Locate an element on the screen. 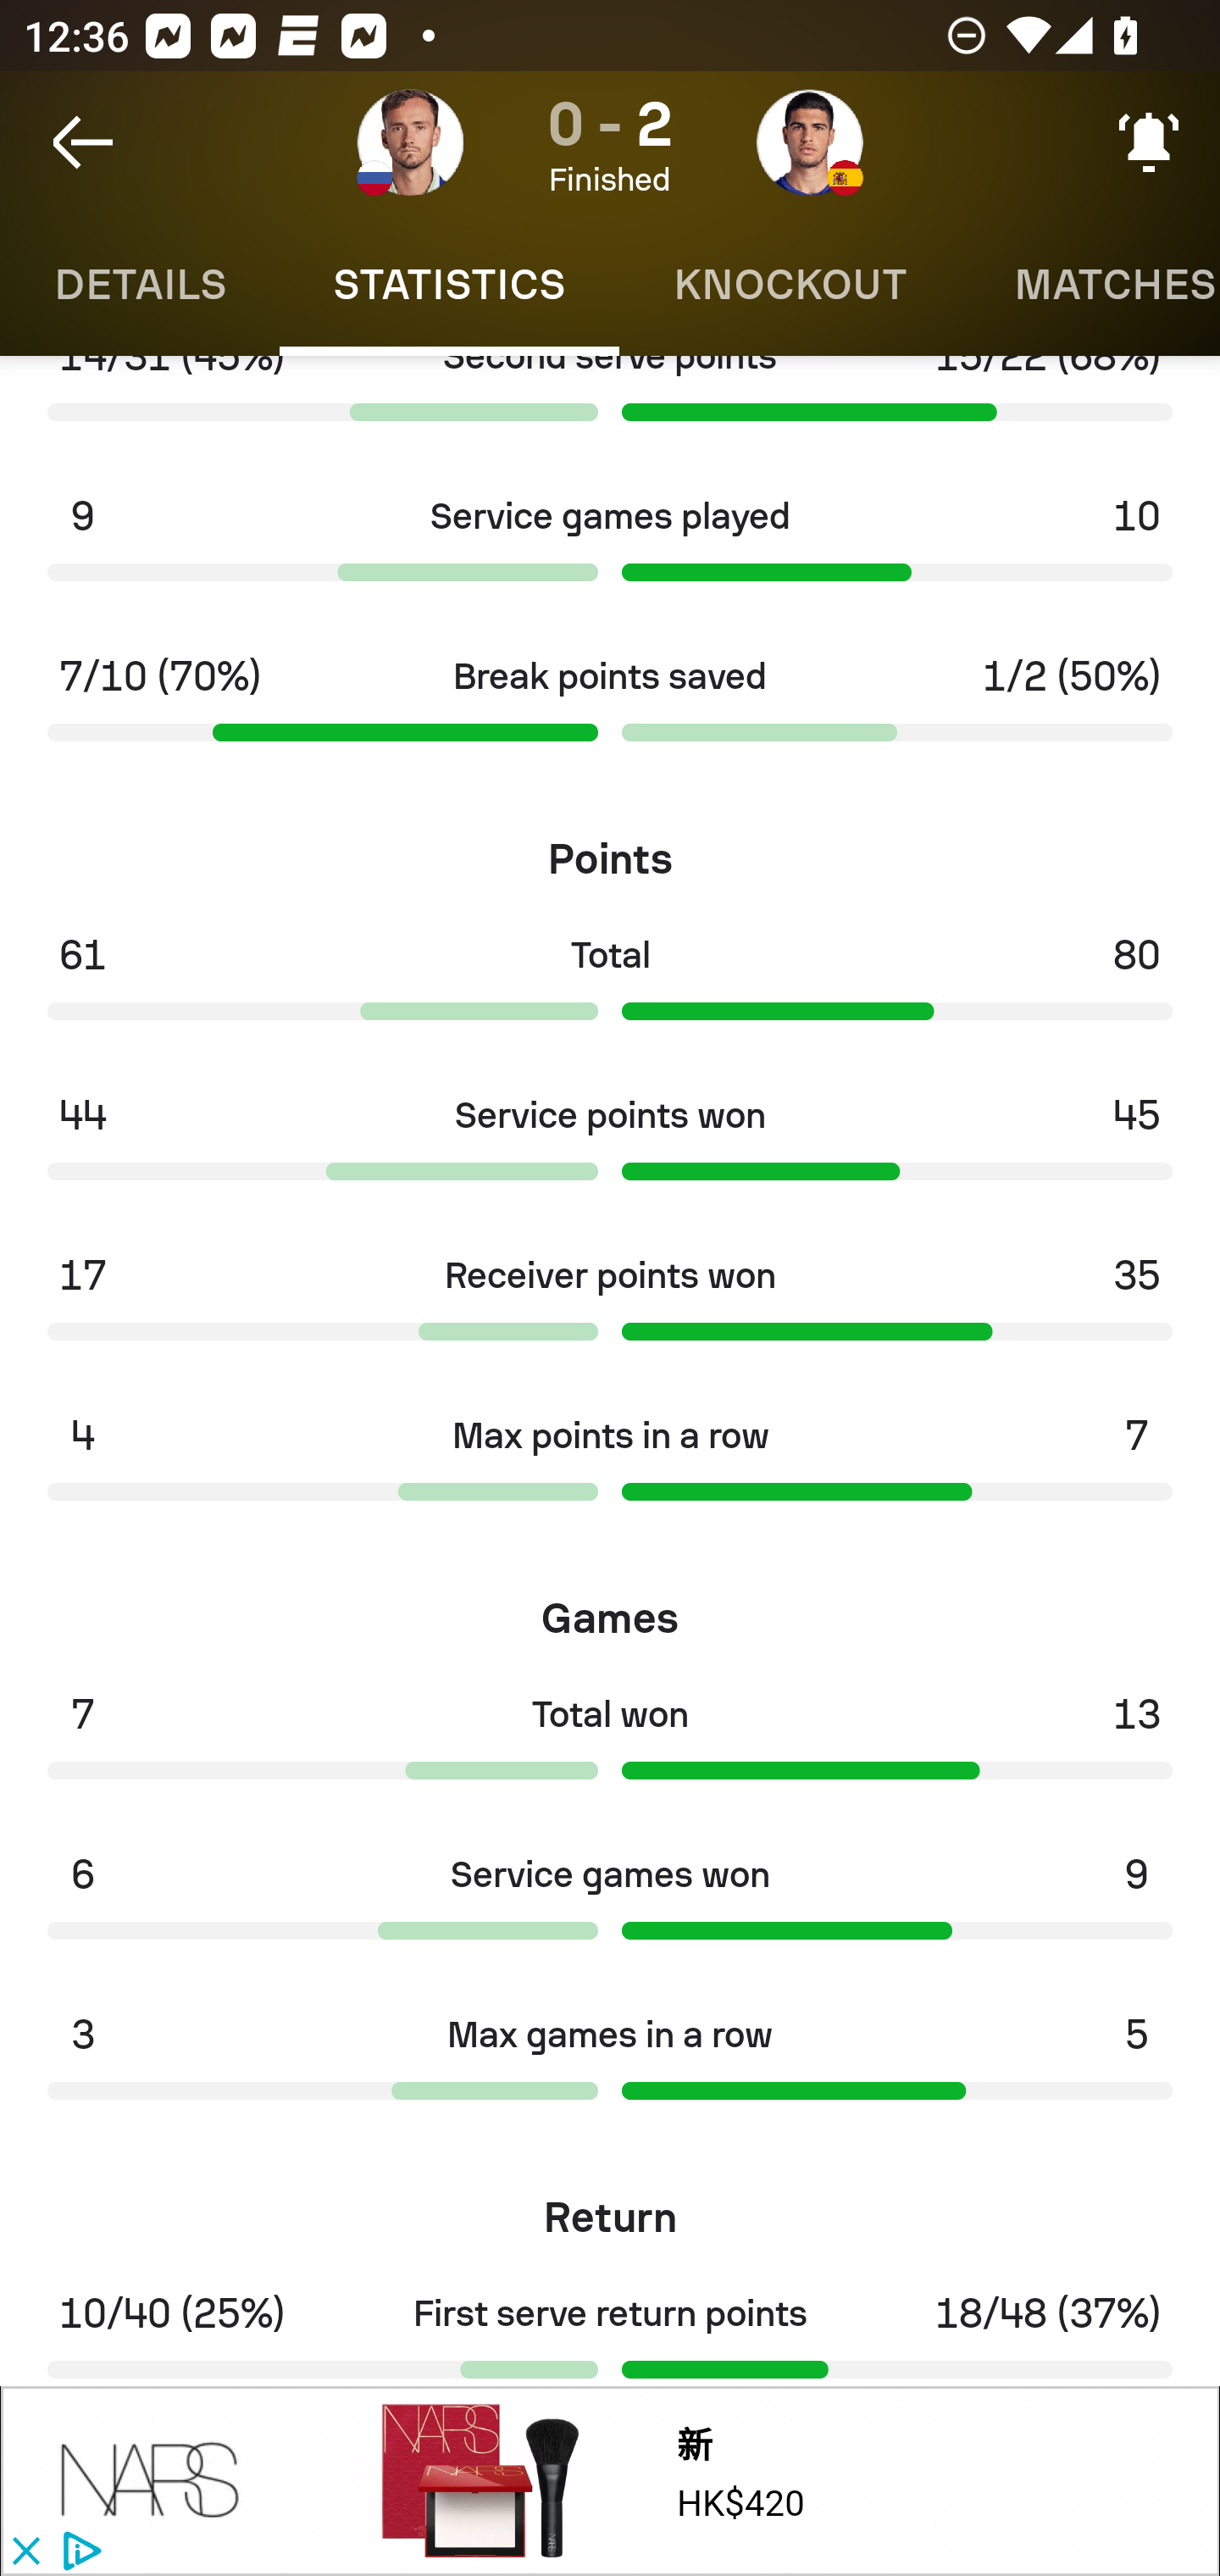  Knockout KNOCKOUT is located at coordinates (790, 285).